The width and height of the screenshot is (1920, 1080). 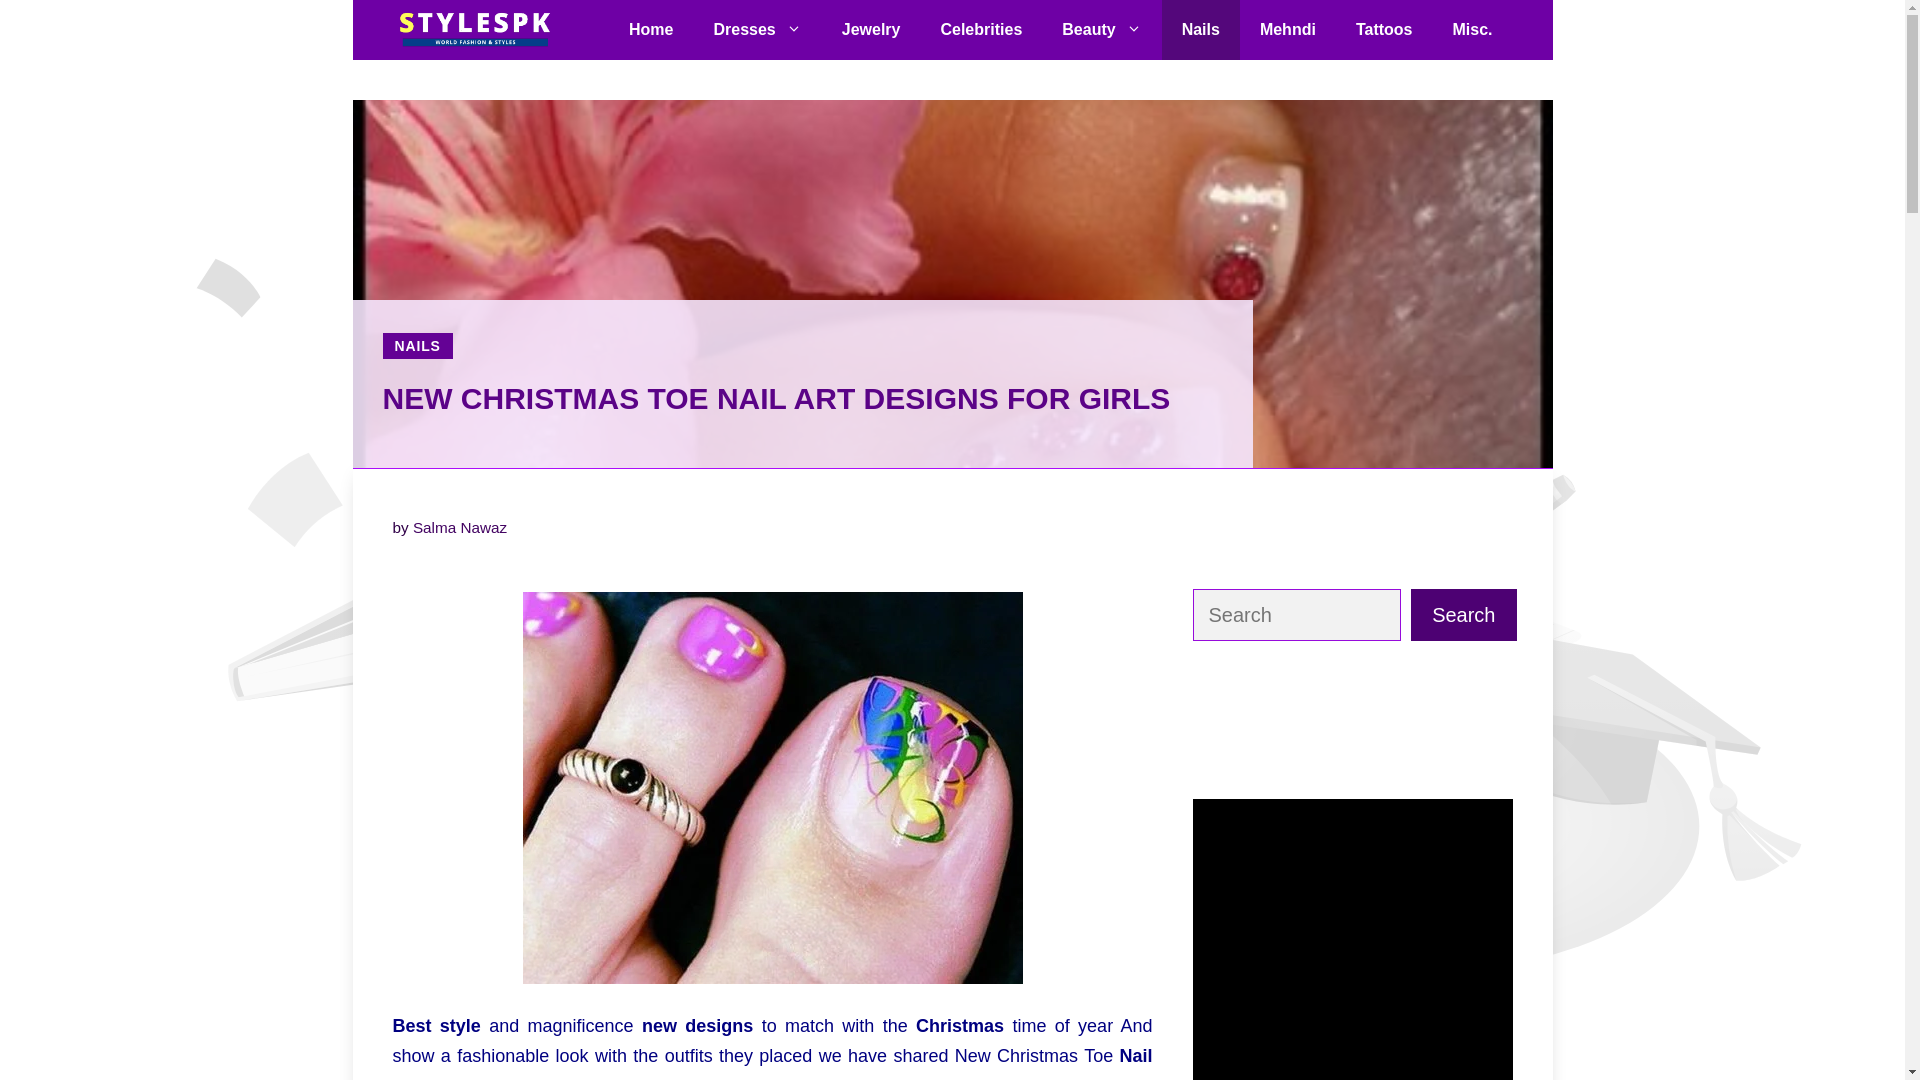 I want to click on Beauty, so click(x=1102, y=30).